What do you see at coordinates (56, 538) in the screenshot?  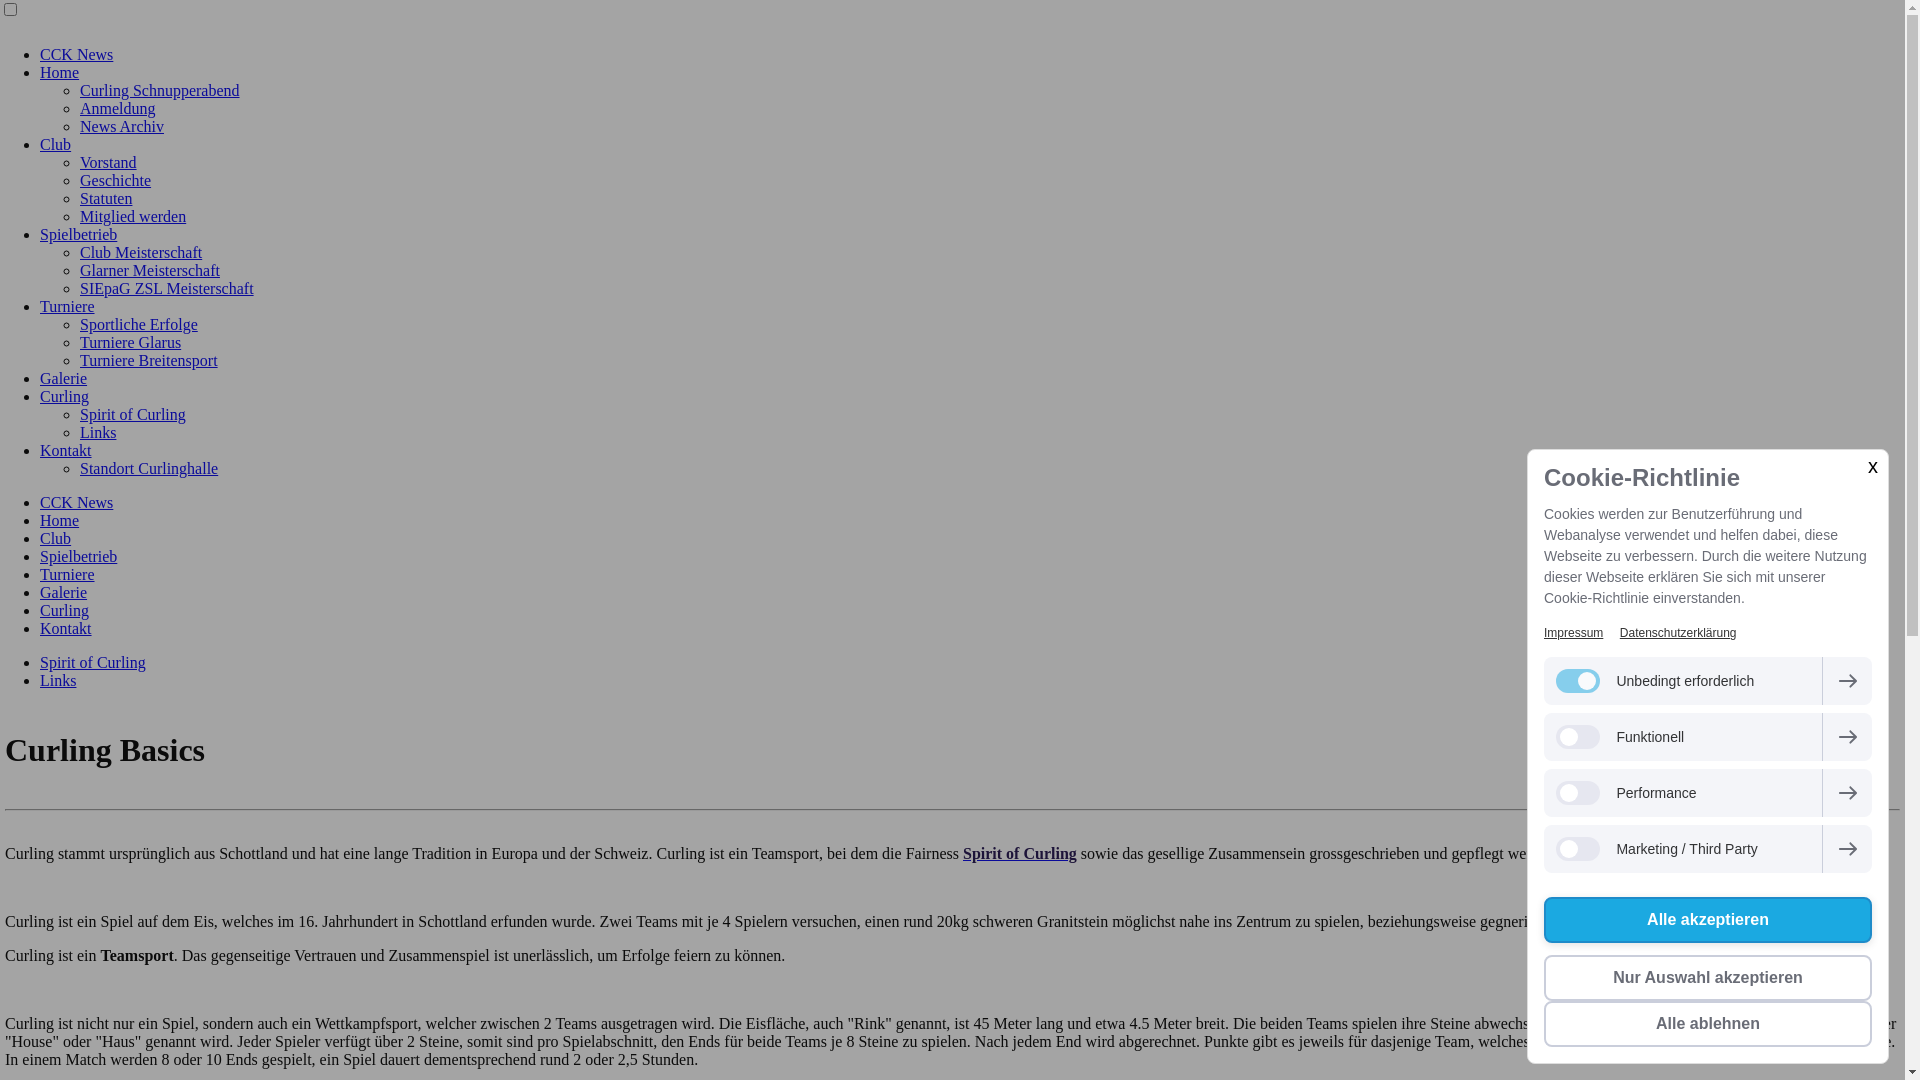 I see `Club` at bounding box center [56, 538].